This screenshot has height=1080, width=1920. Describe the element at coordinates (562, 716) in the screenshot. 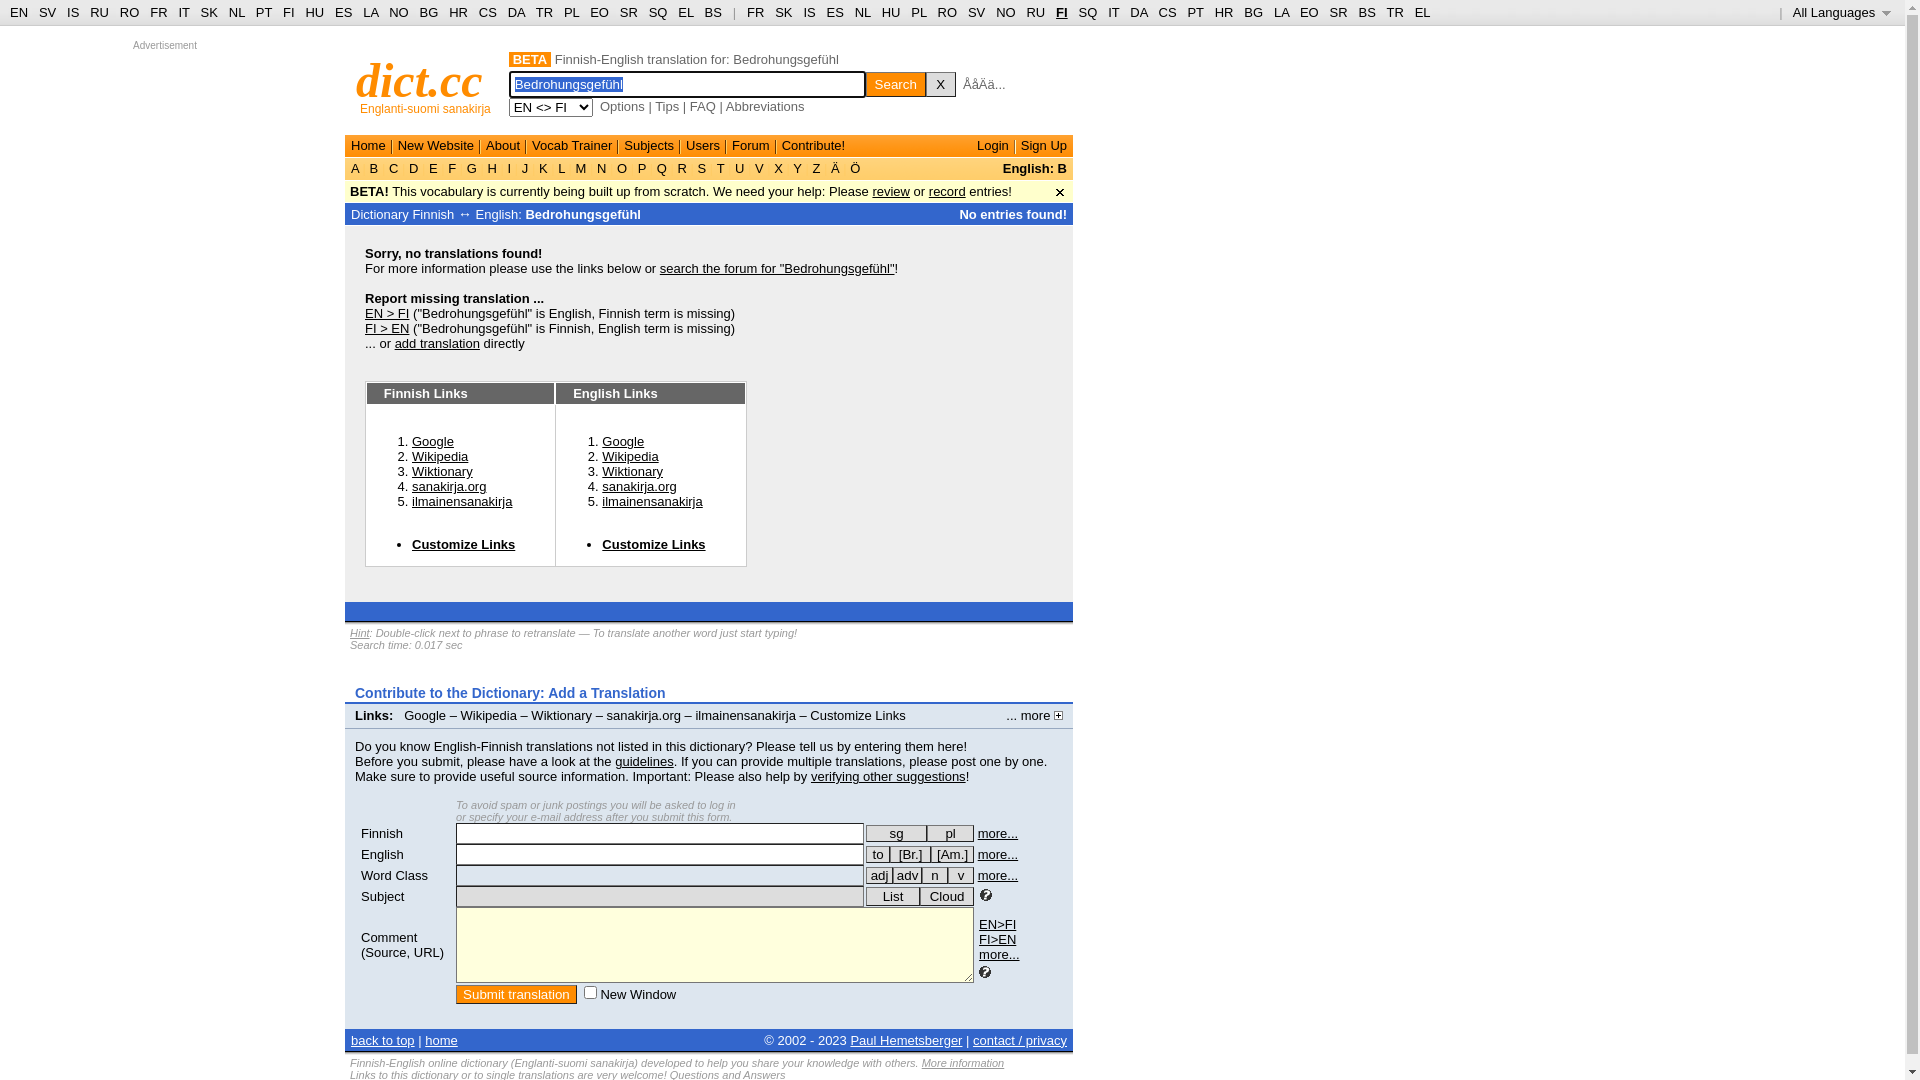

I see `Wiktionary` at that location.